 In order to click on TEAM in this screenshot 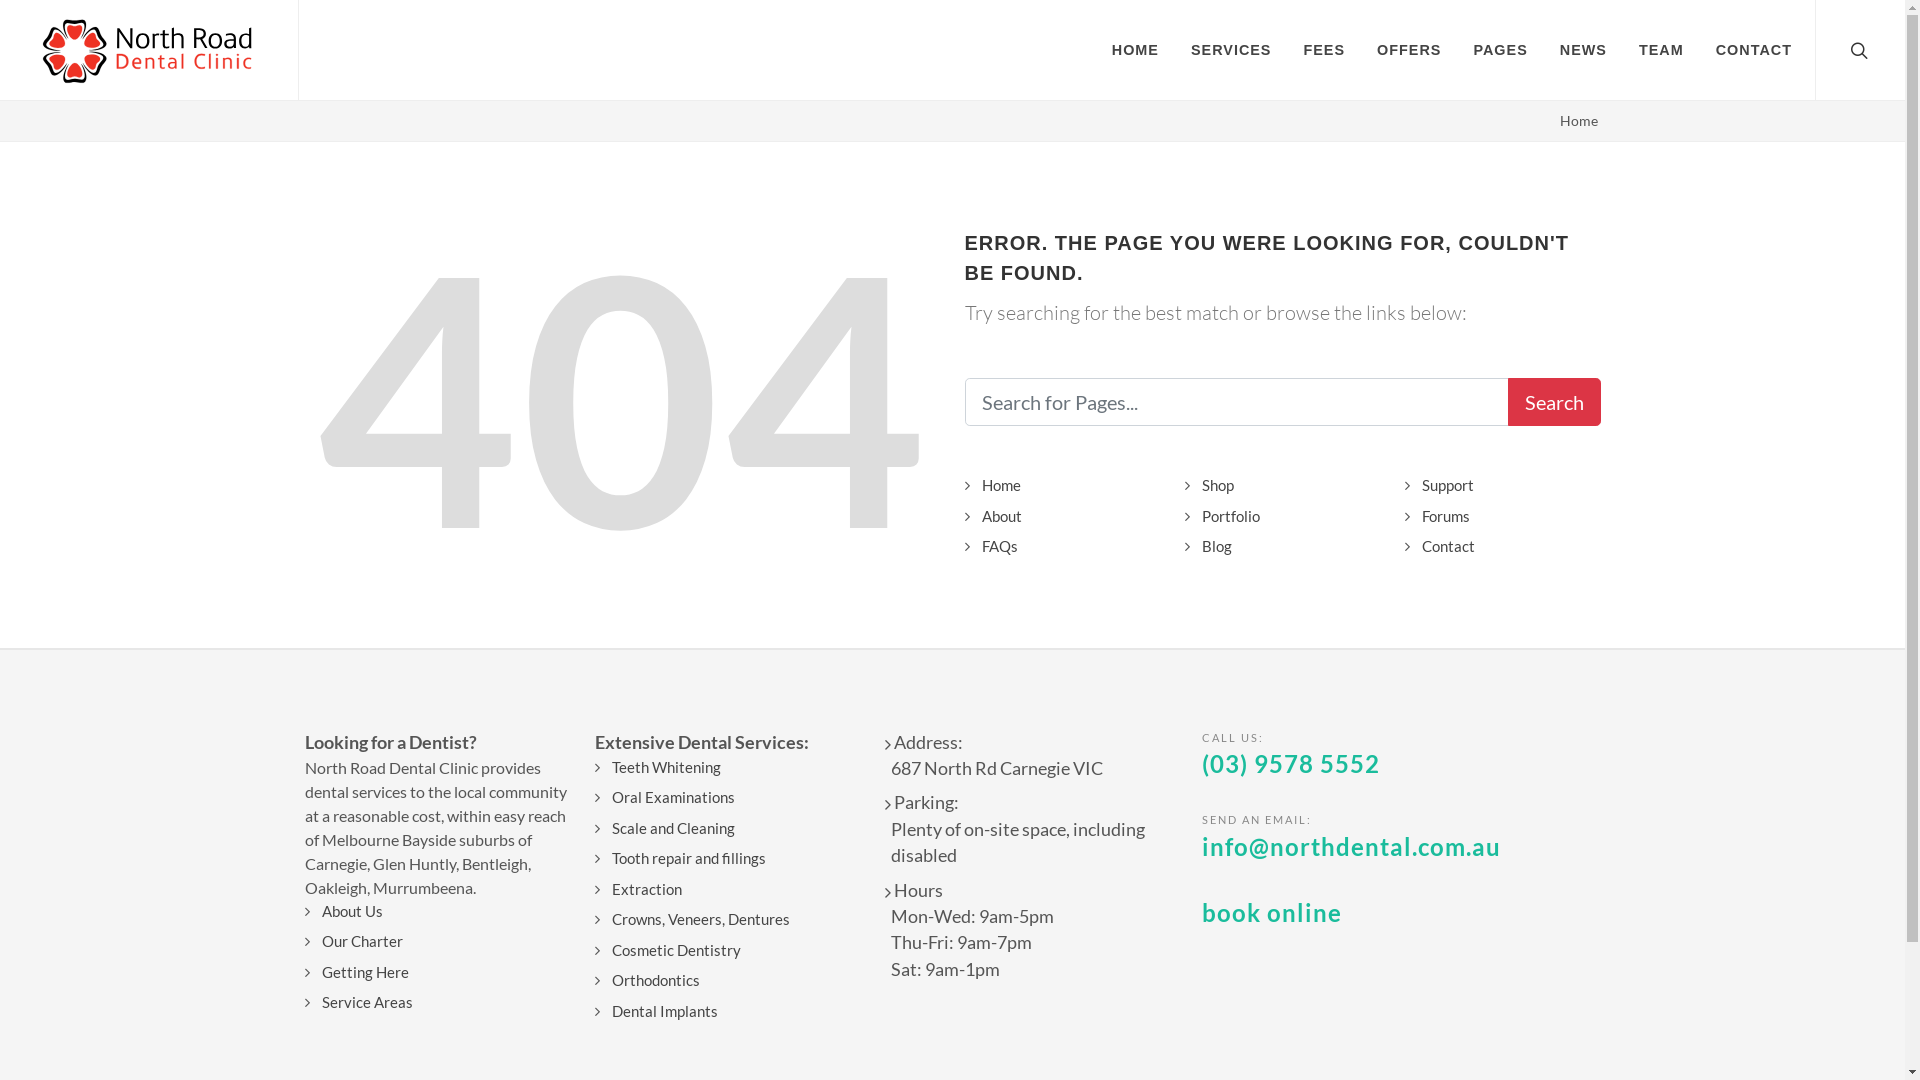, I will do `click(1662, 50)`.